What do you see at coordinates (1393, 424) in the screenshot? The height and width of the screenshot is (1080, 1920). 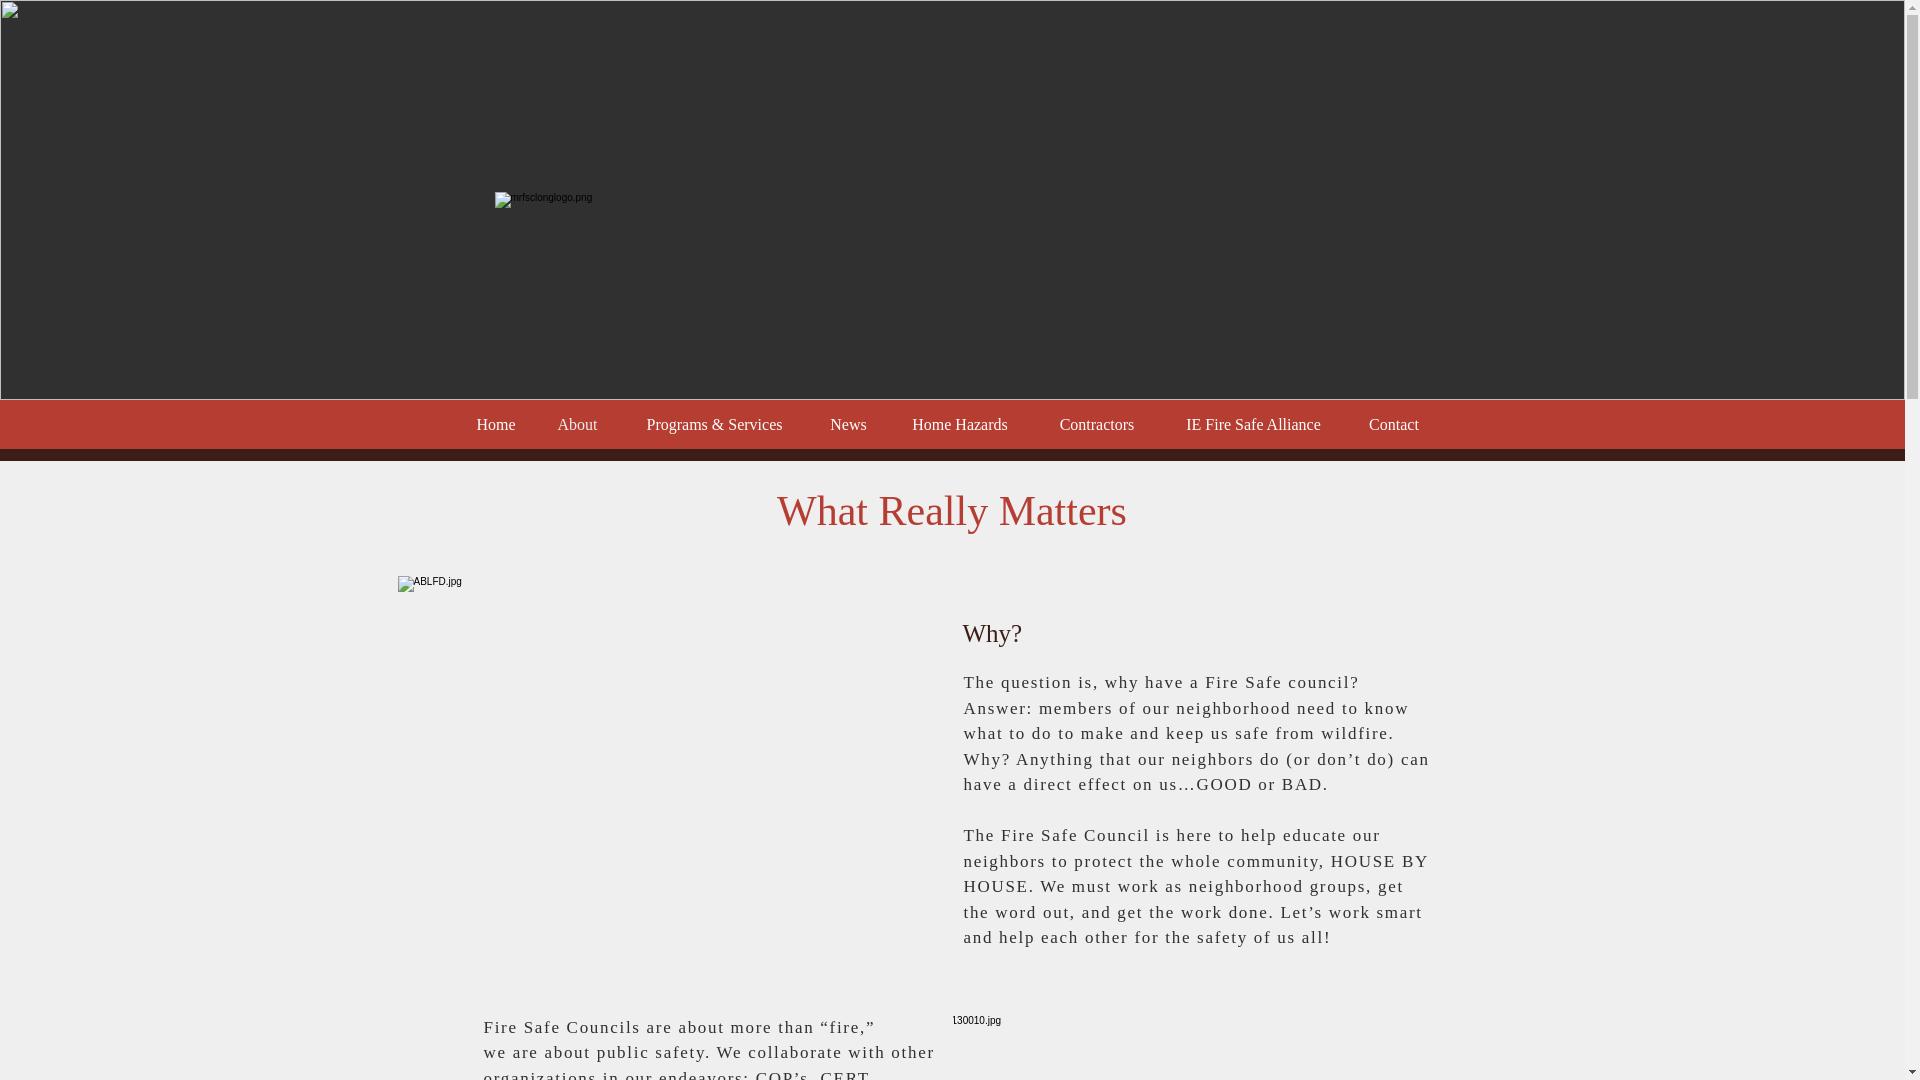 I see `Contact` at bounding box center [1393, 424].